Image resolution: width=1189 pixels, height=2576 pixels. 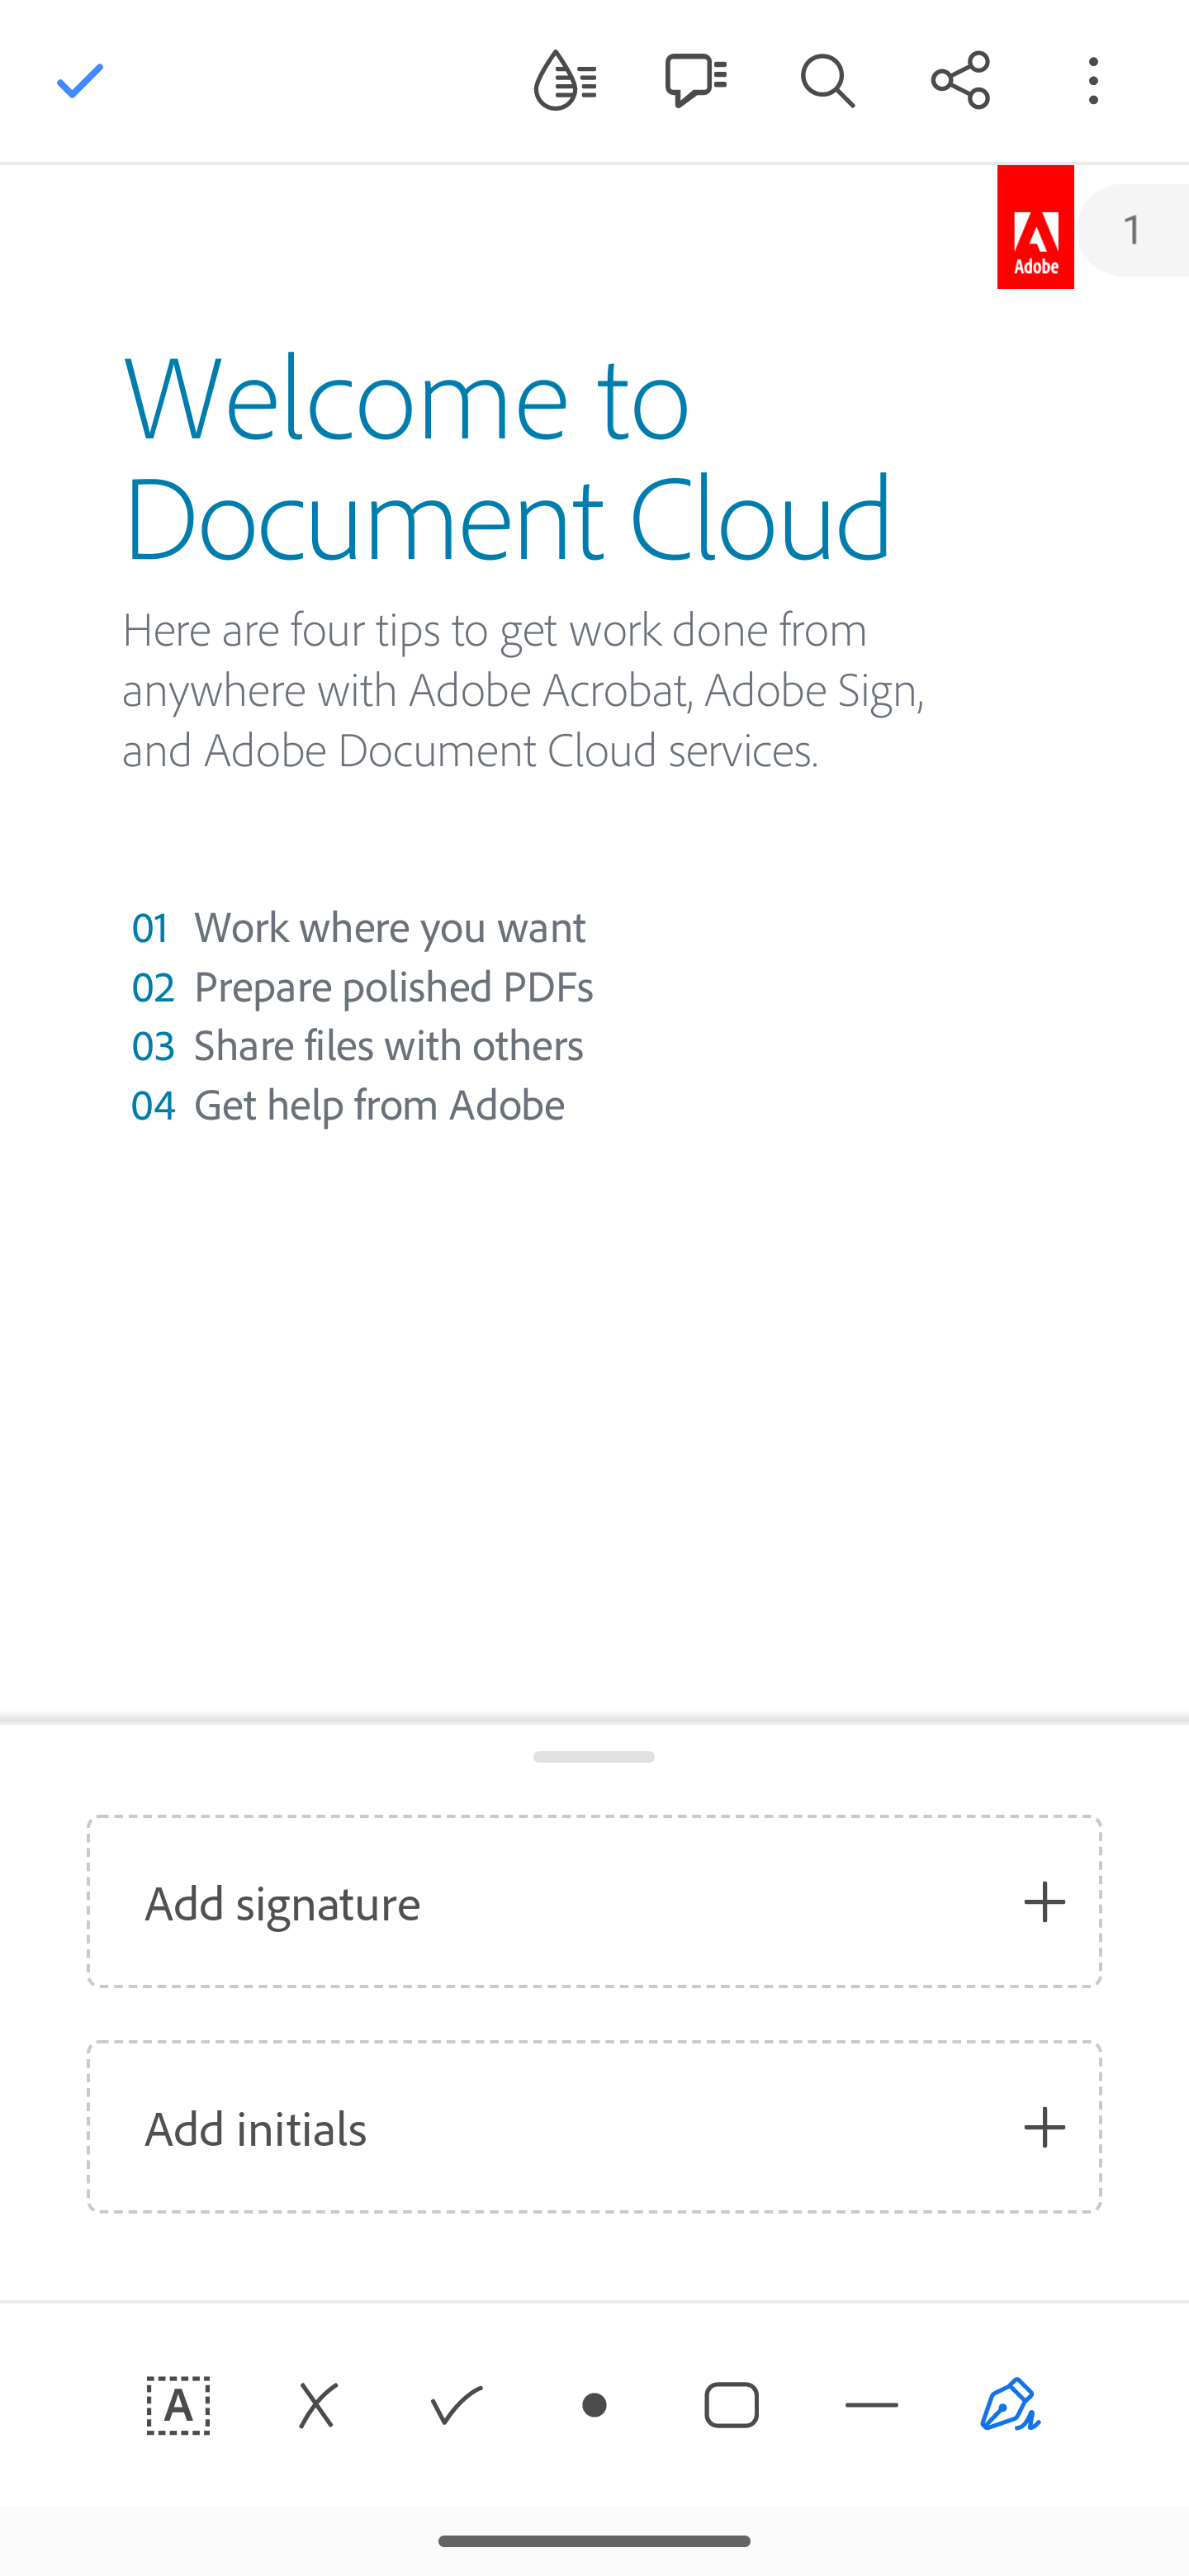 What do you see at coordinates (178, 2406) in the screenshot?
I see `Fill in form fields` at bounding box center [178, 2406].